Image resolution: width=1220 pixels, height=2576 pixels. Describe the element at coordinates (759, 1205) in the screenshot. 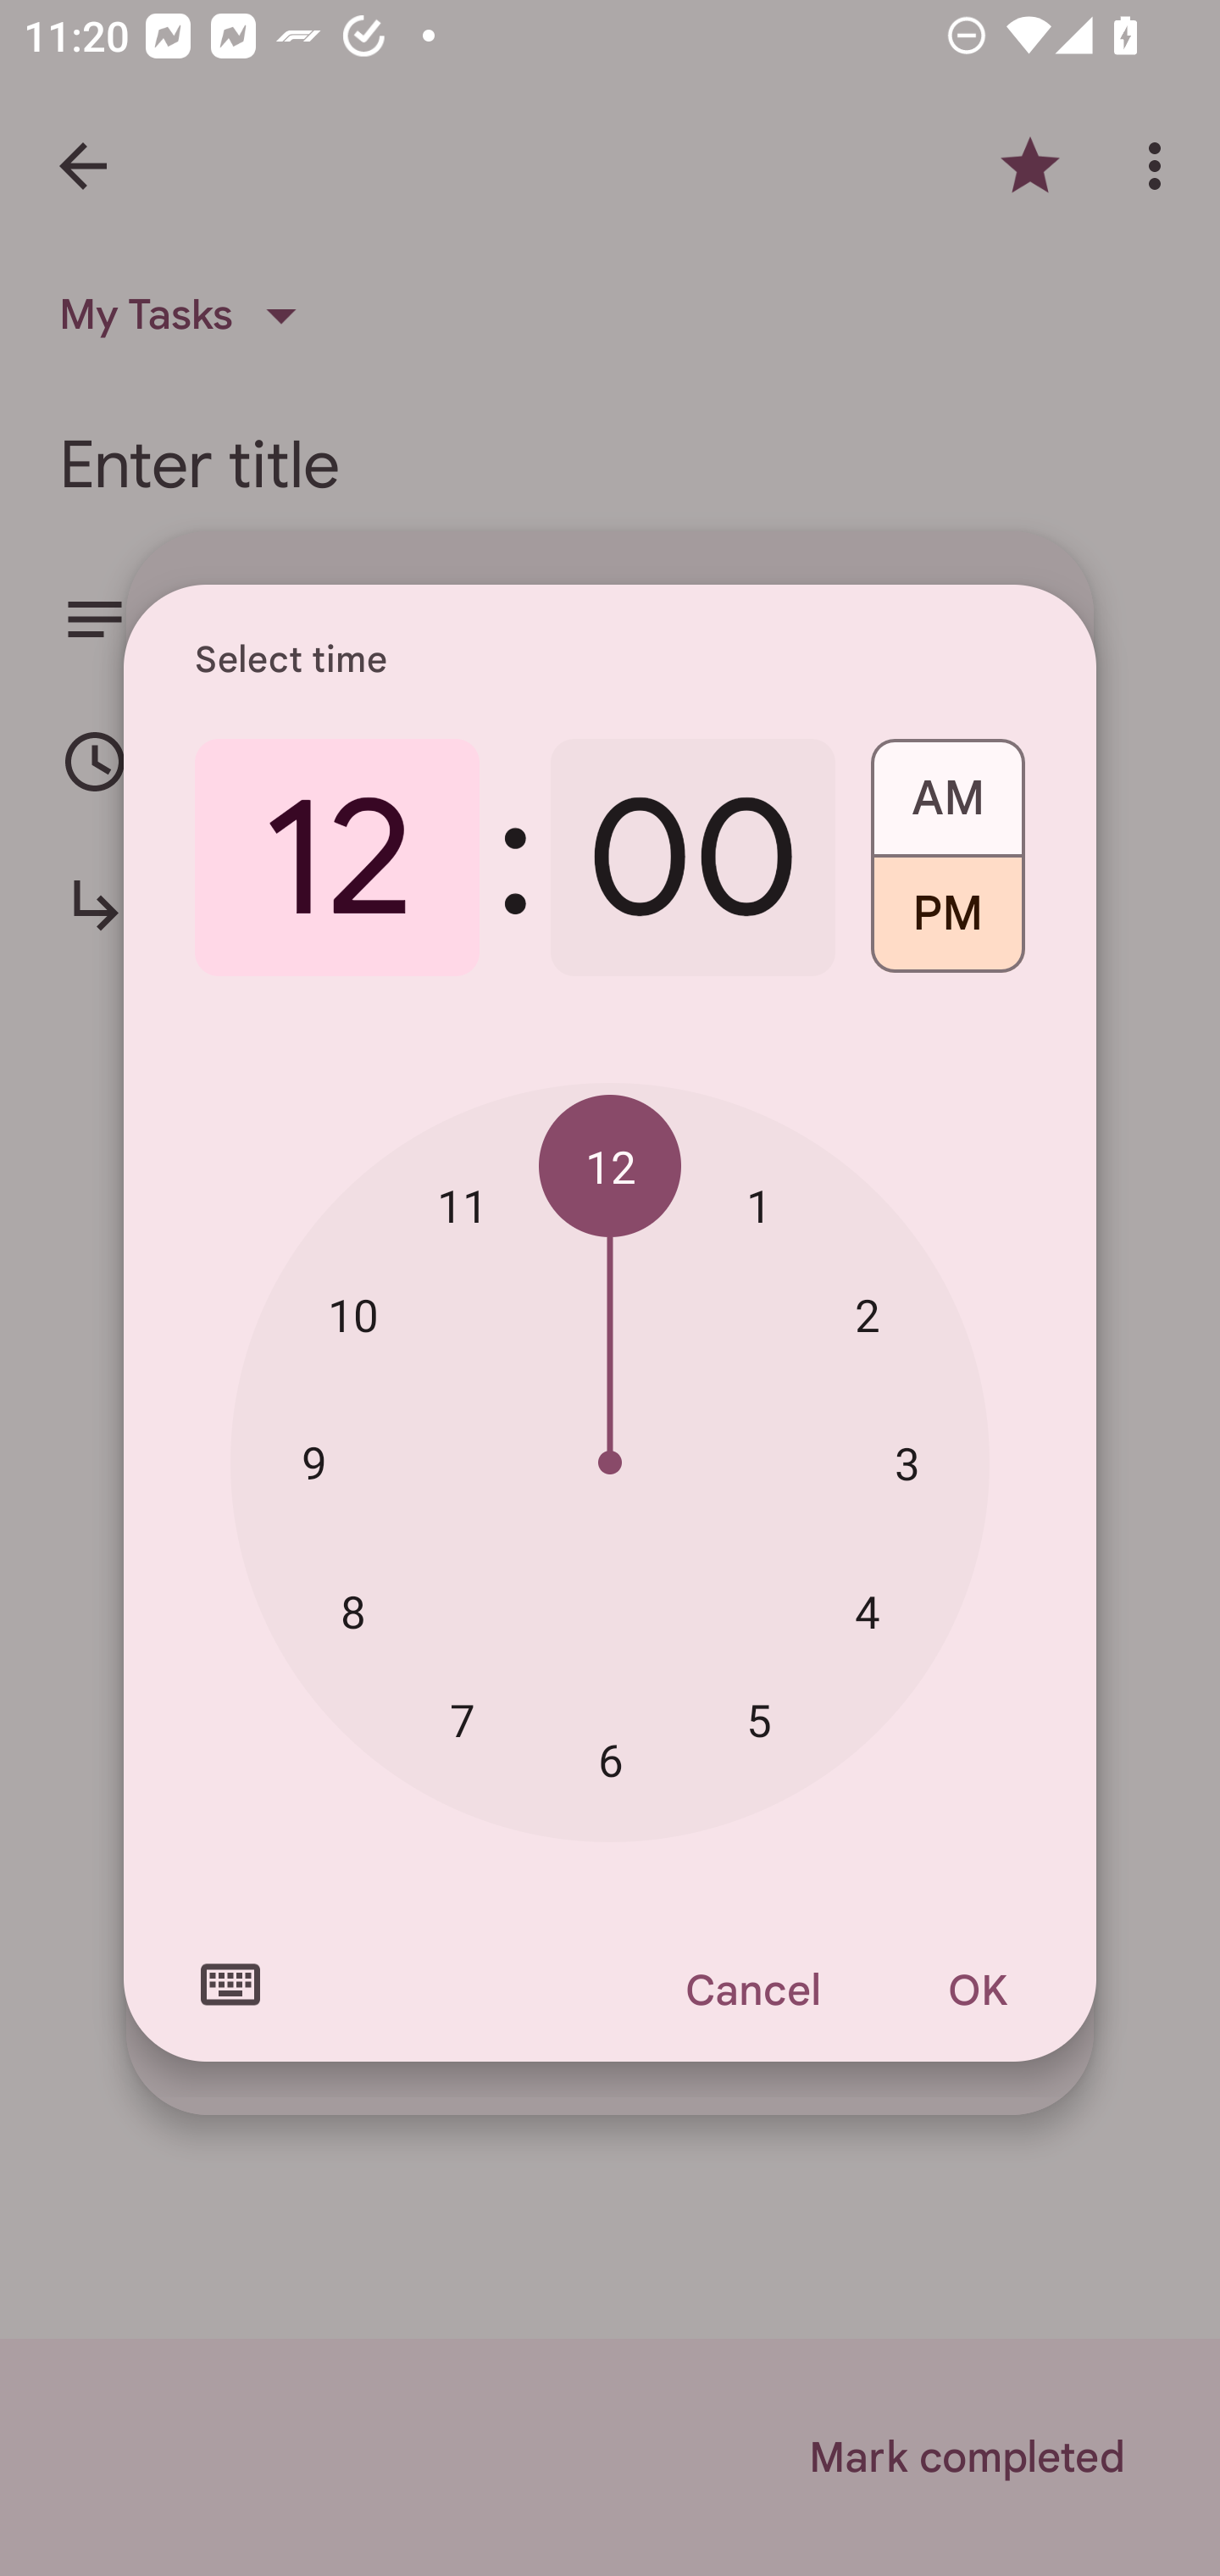

I see `1 1 o'clock` at that location.